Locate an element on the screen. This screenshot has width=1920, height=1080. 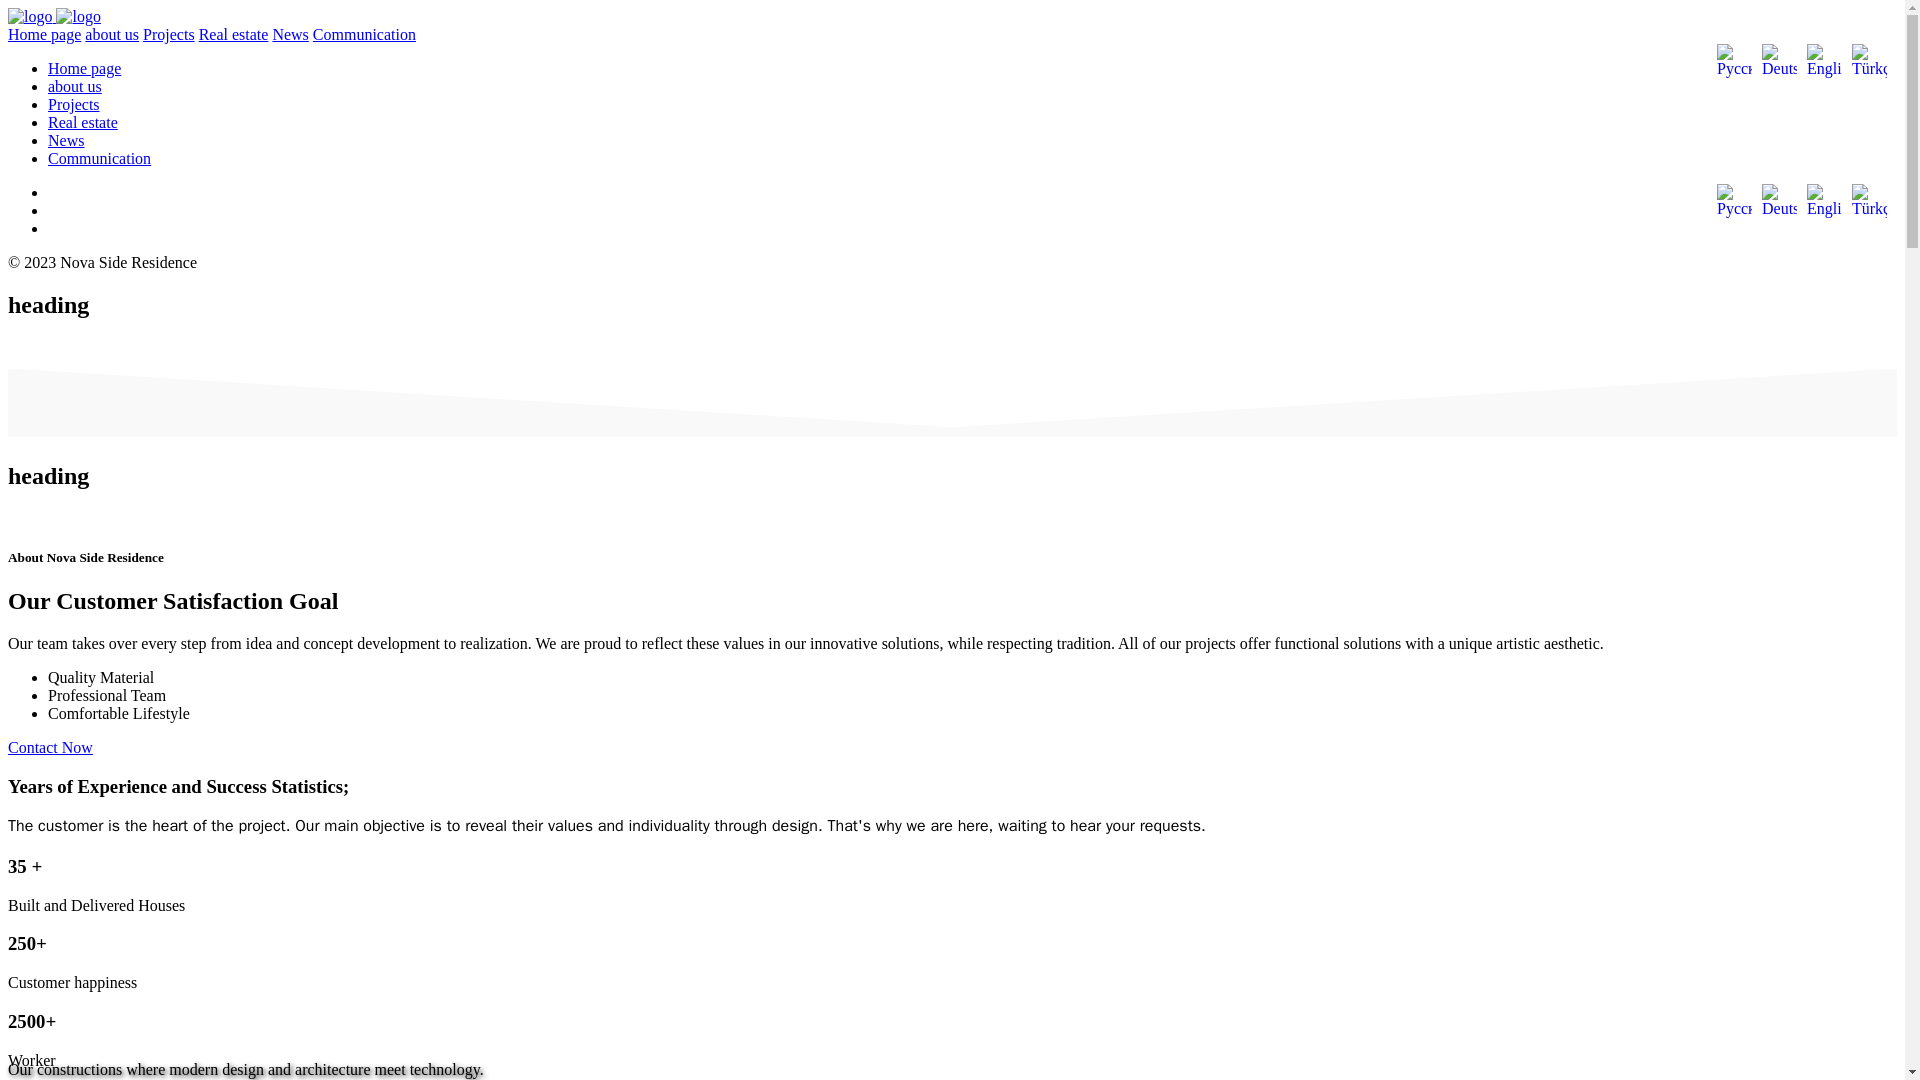
Contact Now is located at coordinates (50, 747).